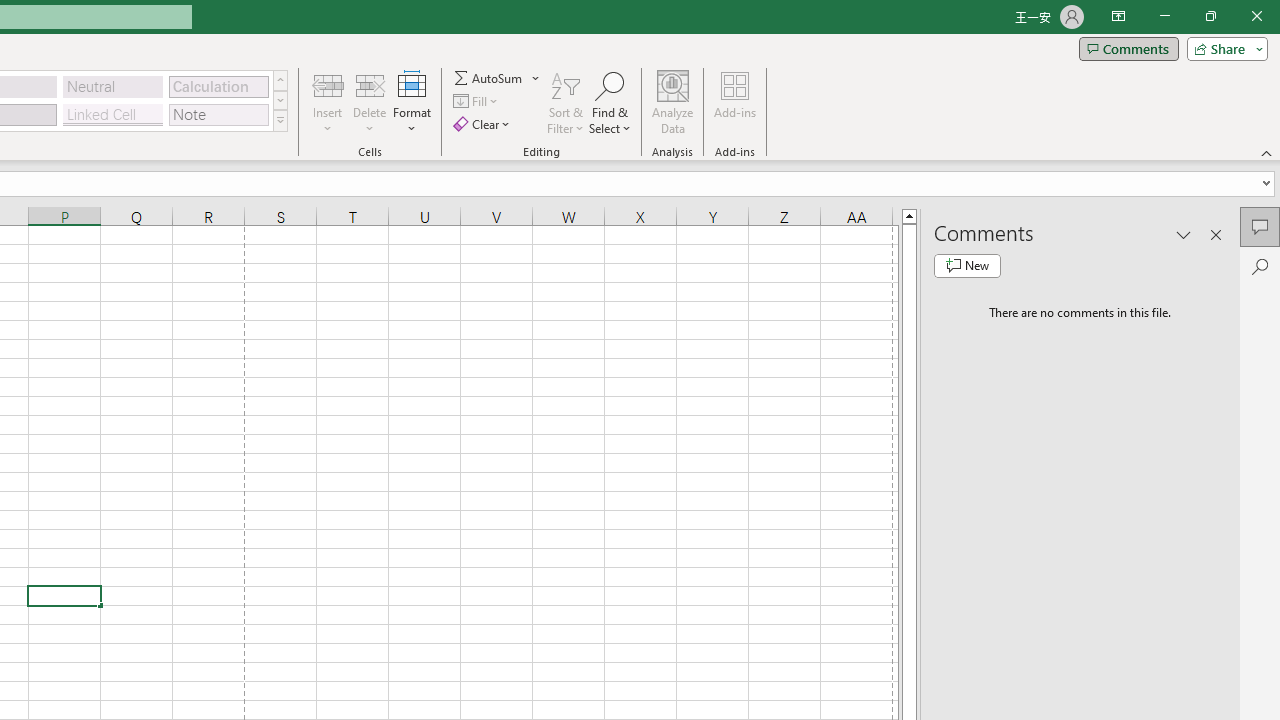 This screenshot has width=1280, height=720. Describe the element at coordinates (370, 102) in the screenshot. I see `Delete` at that location.